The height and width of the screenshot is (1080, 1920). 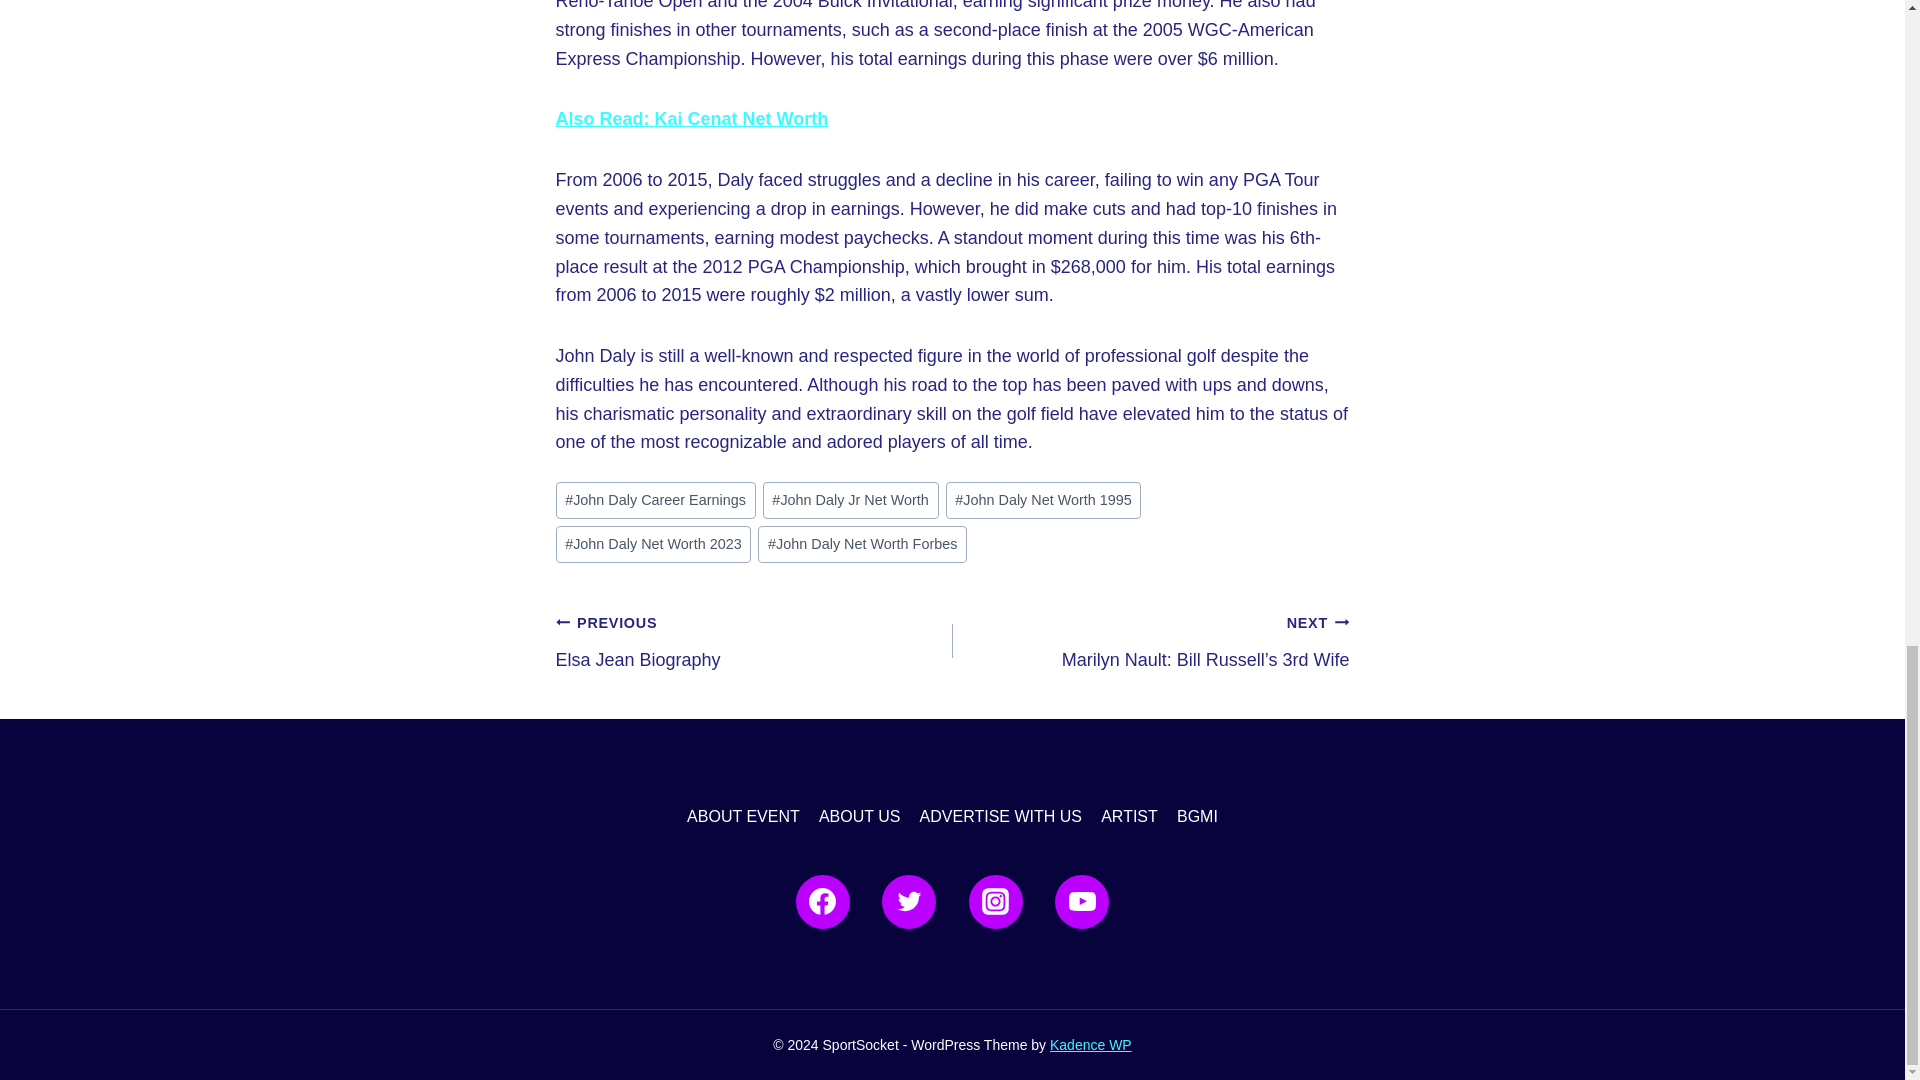 What do you see at coordinates (744, 816) in the screenshot?
I see `ABOUT EVENT` at bounding box center [744, 816].